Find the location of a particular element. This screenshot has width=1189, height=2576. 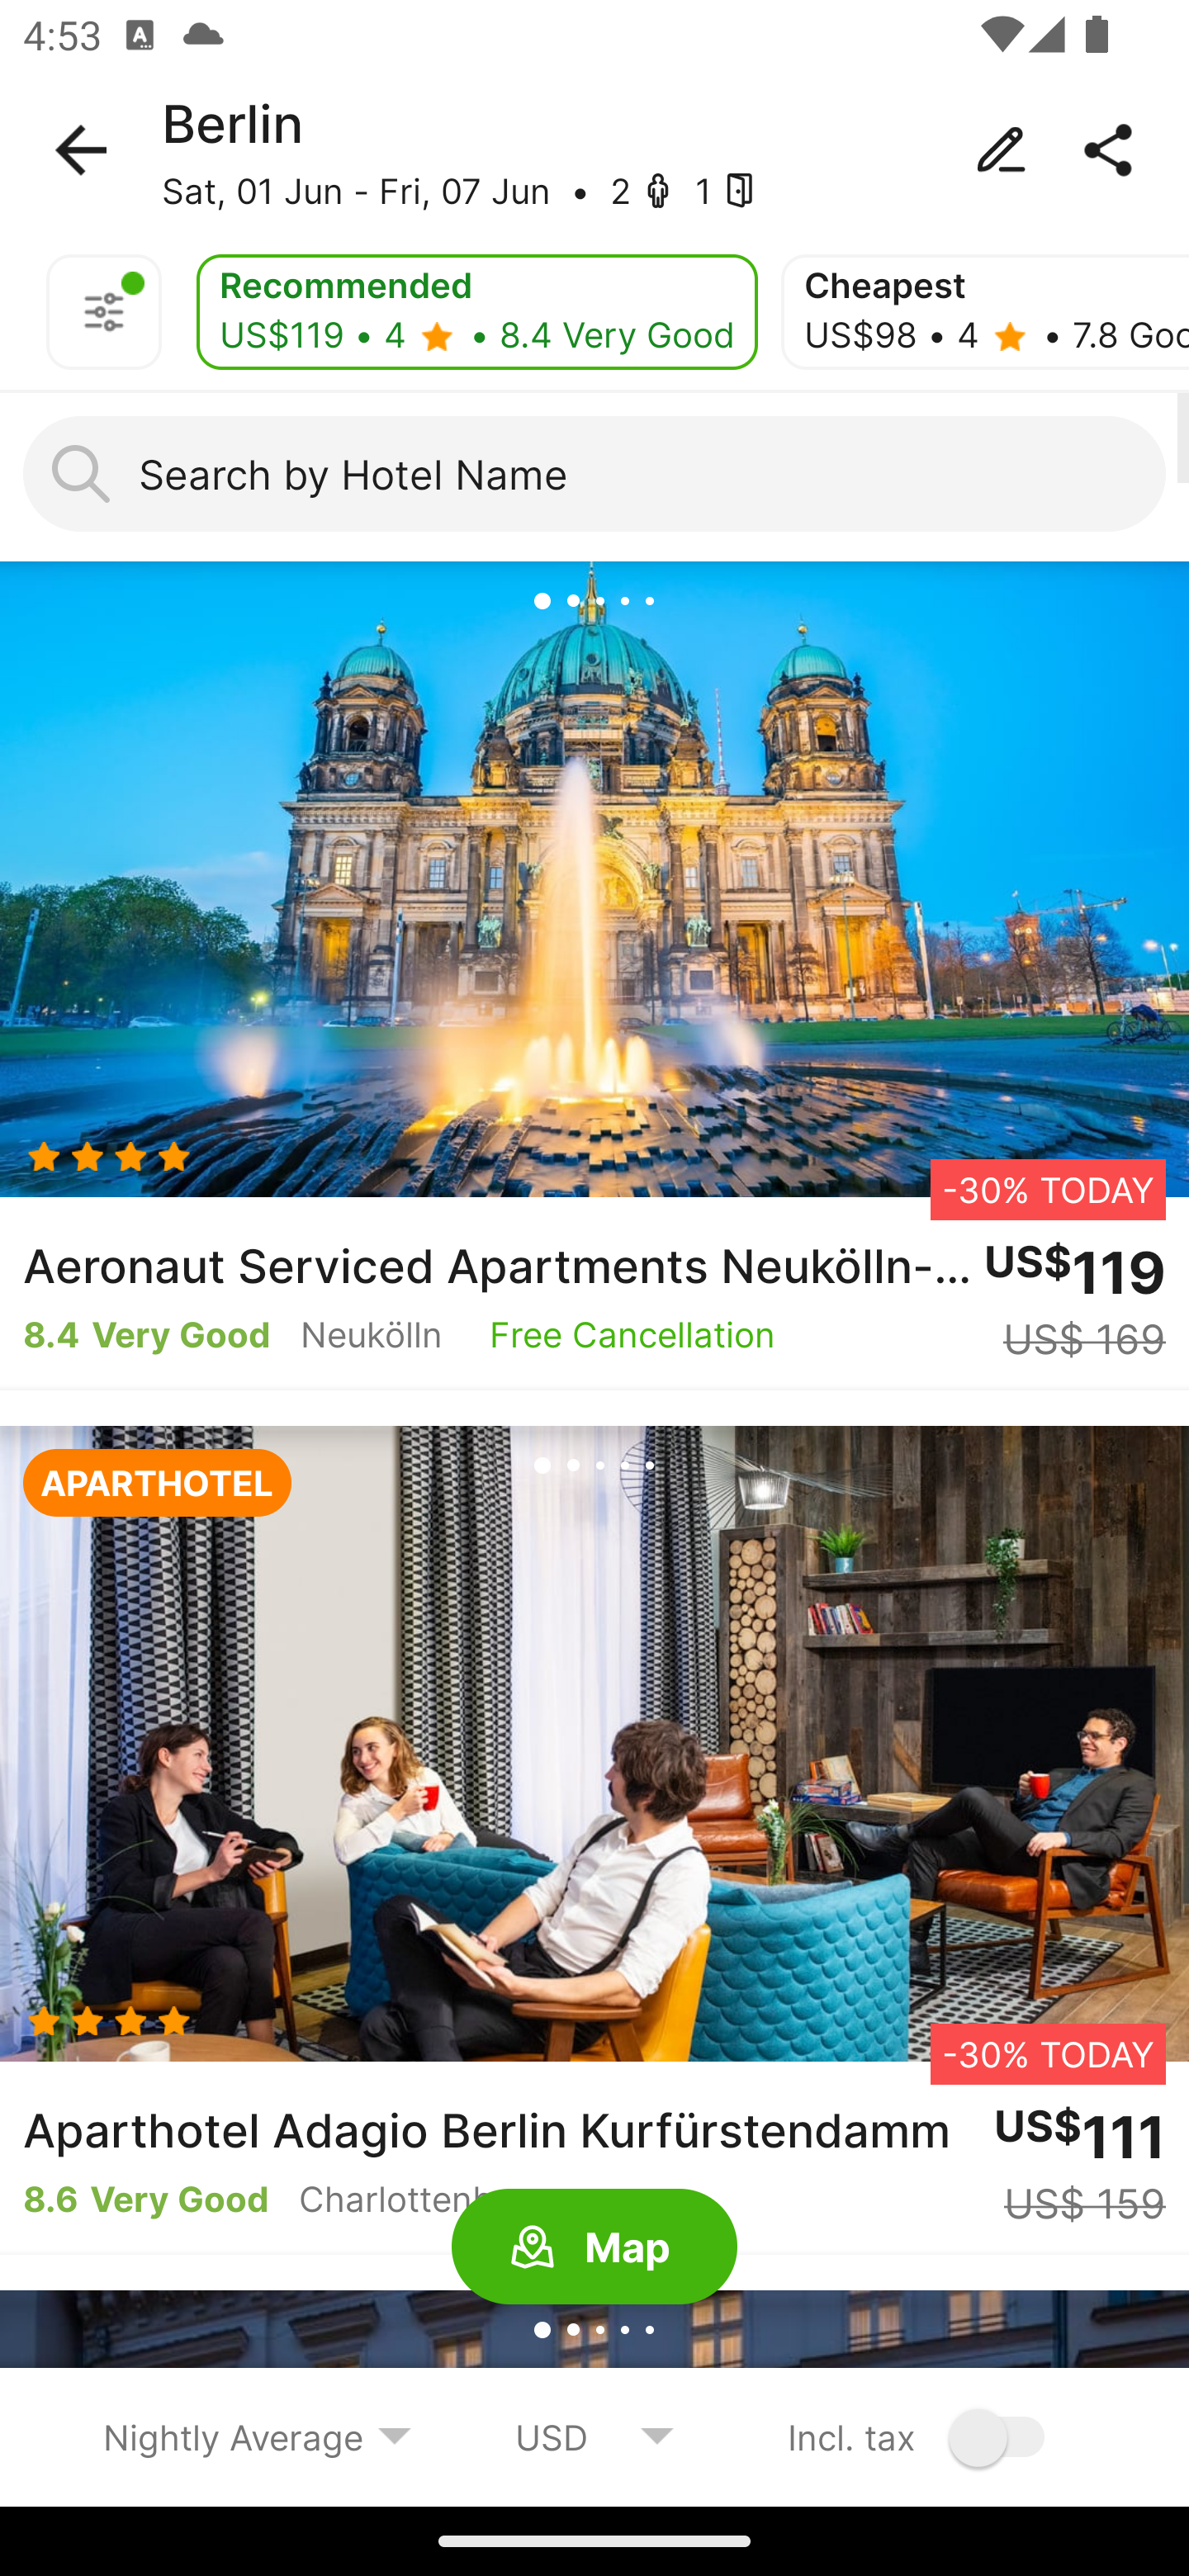

Cheapest US$98  • 4 - • 7.8 Good is located at coordinates (985, 312).